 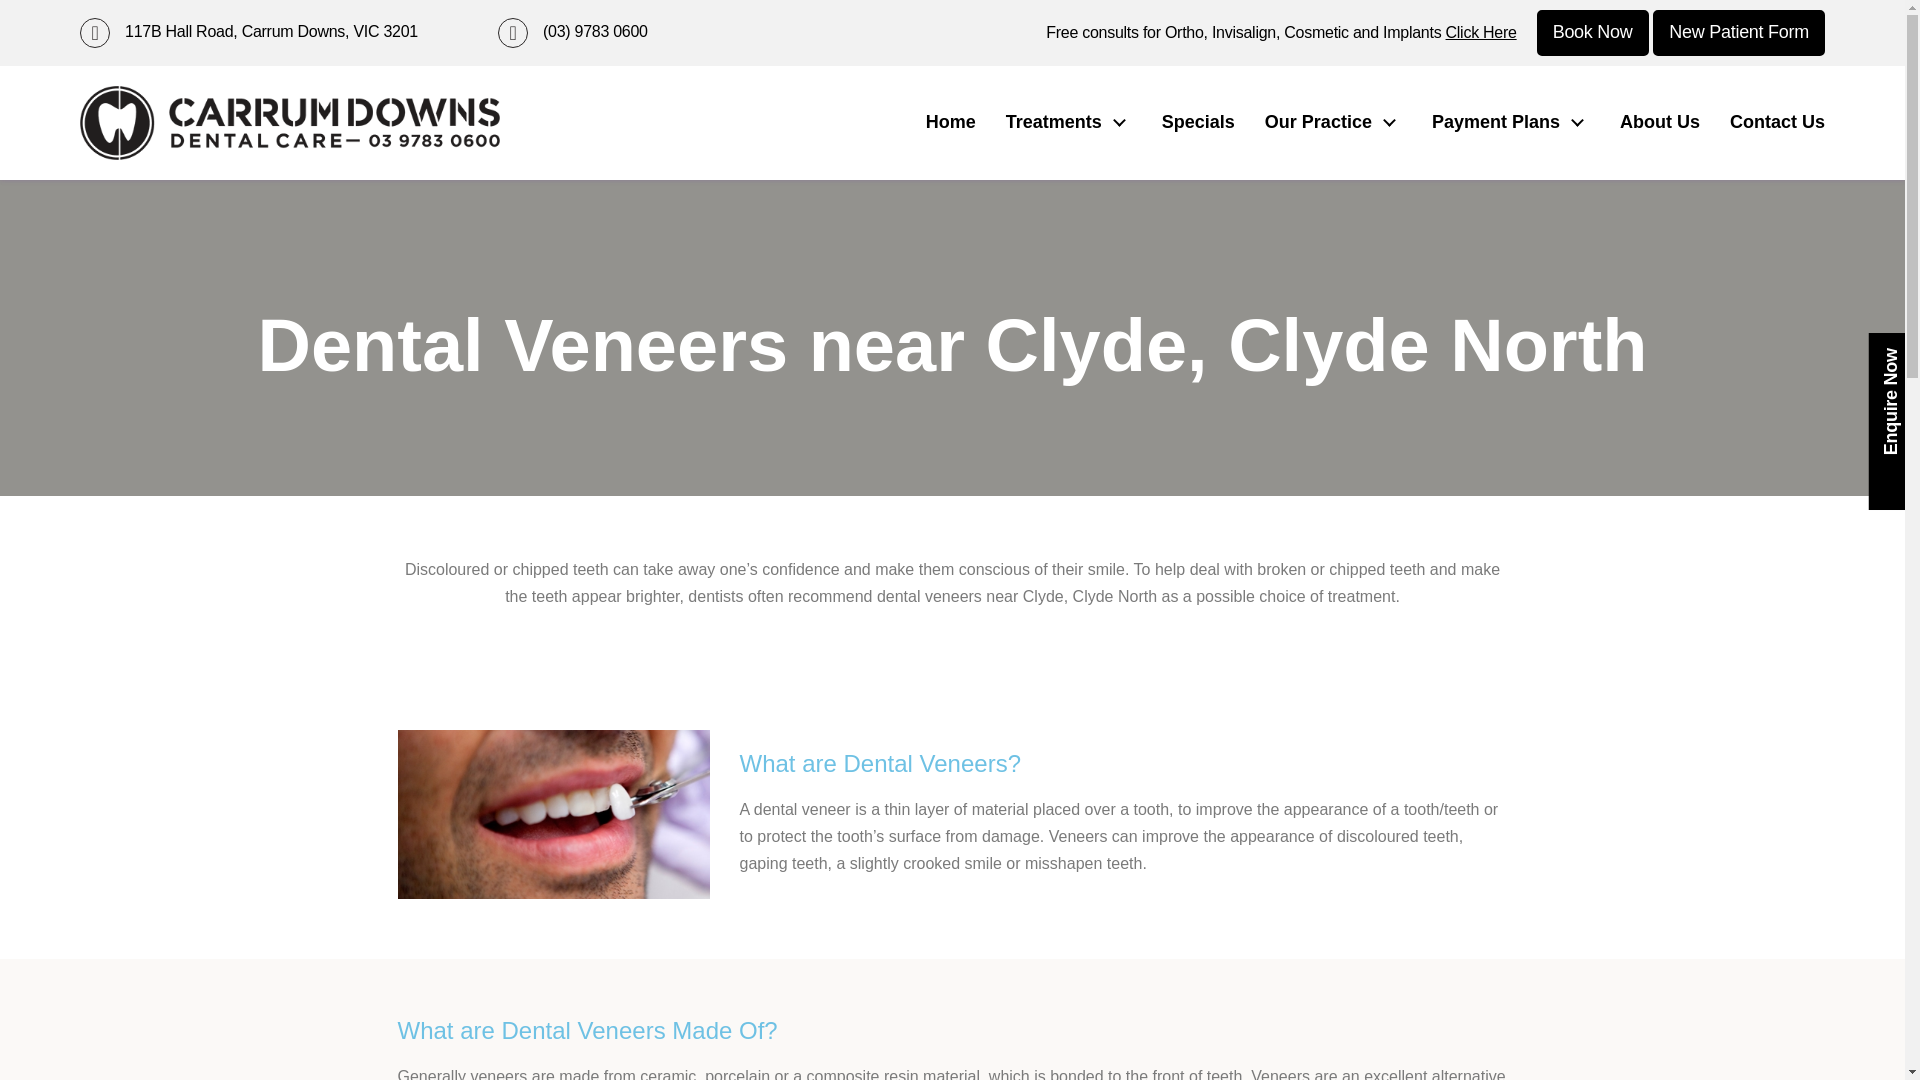 I want to click on Payment Plans, so click(x=1510, y=122).